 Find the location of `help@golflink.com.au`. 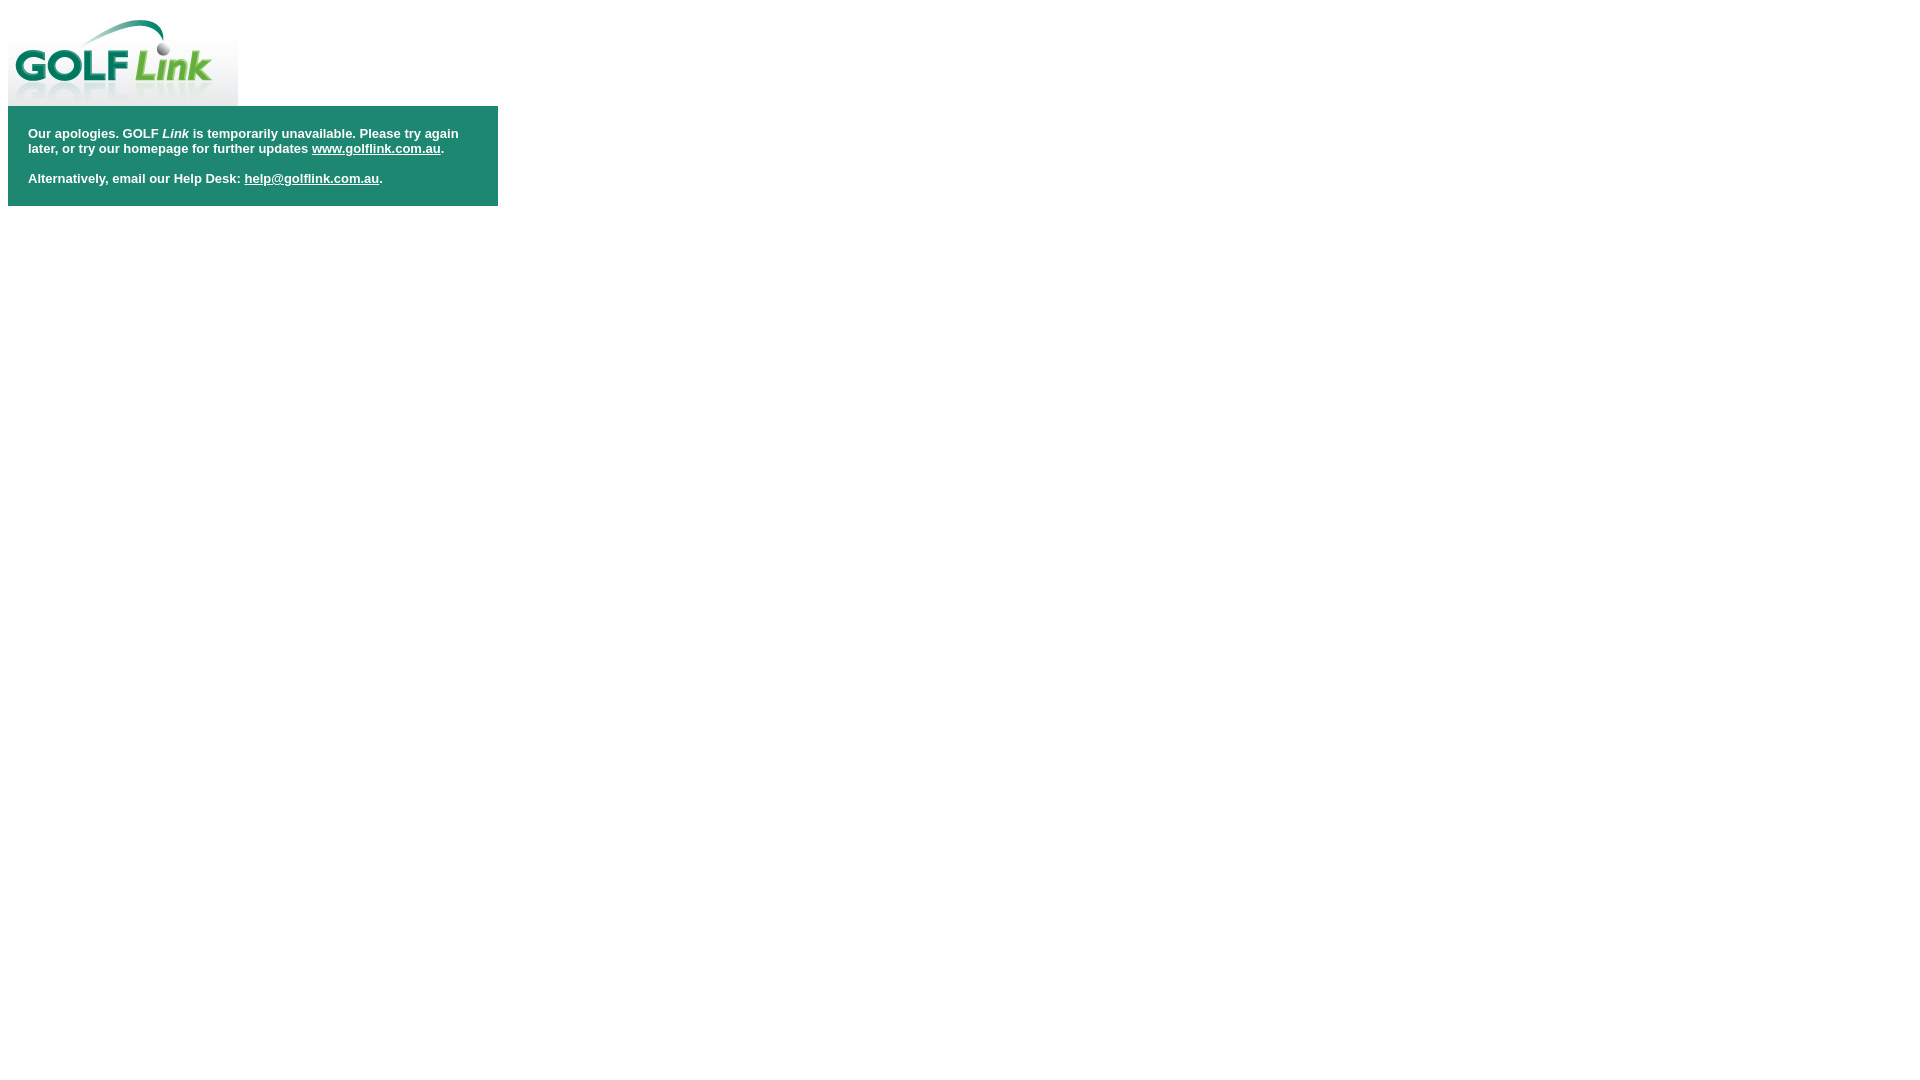

help@golflink.com.au is located at coordinates (312, 178).